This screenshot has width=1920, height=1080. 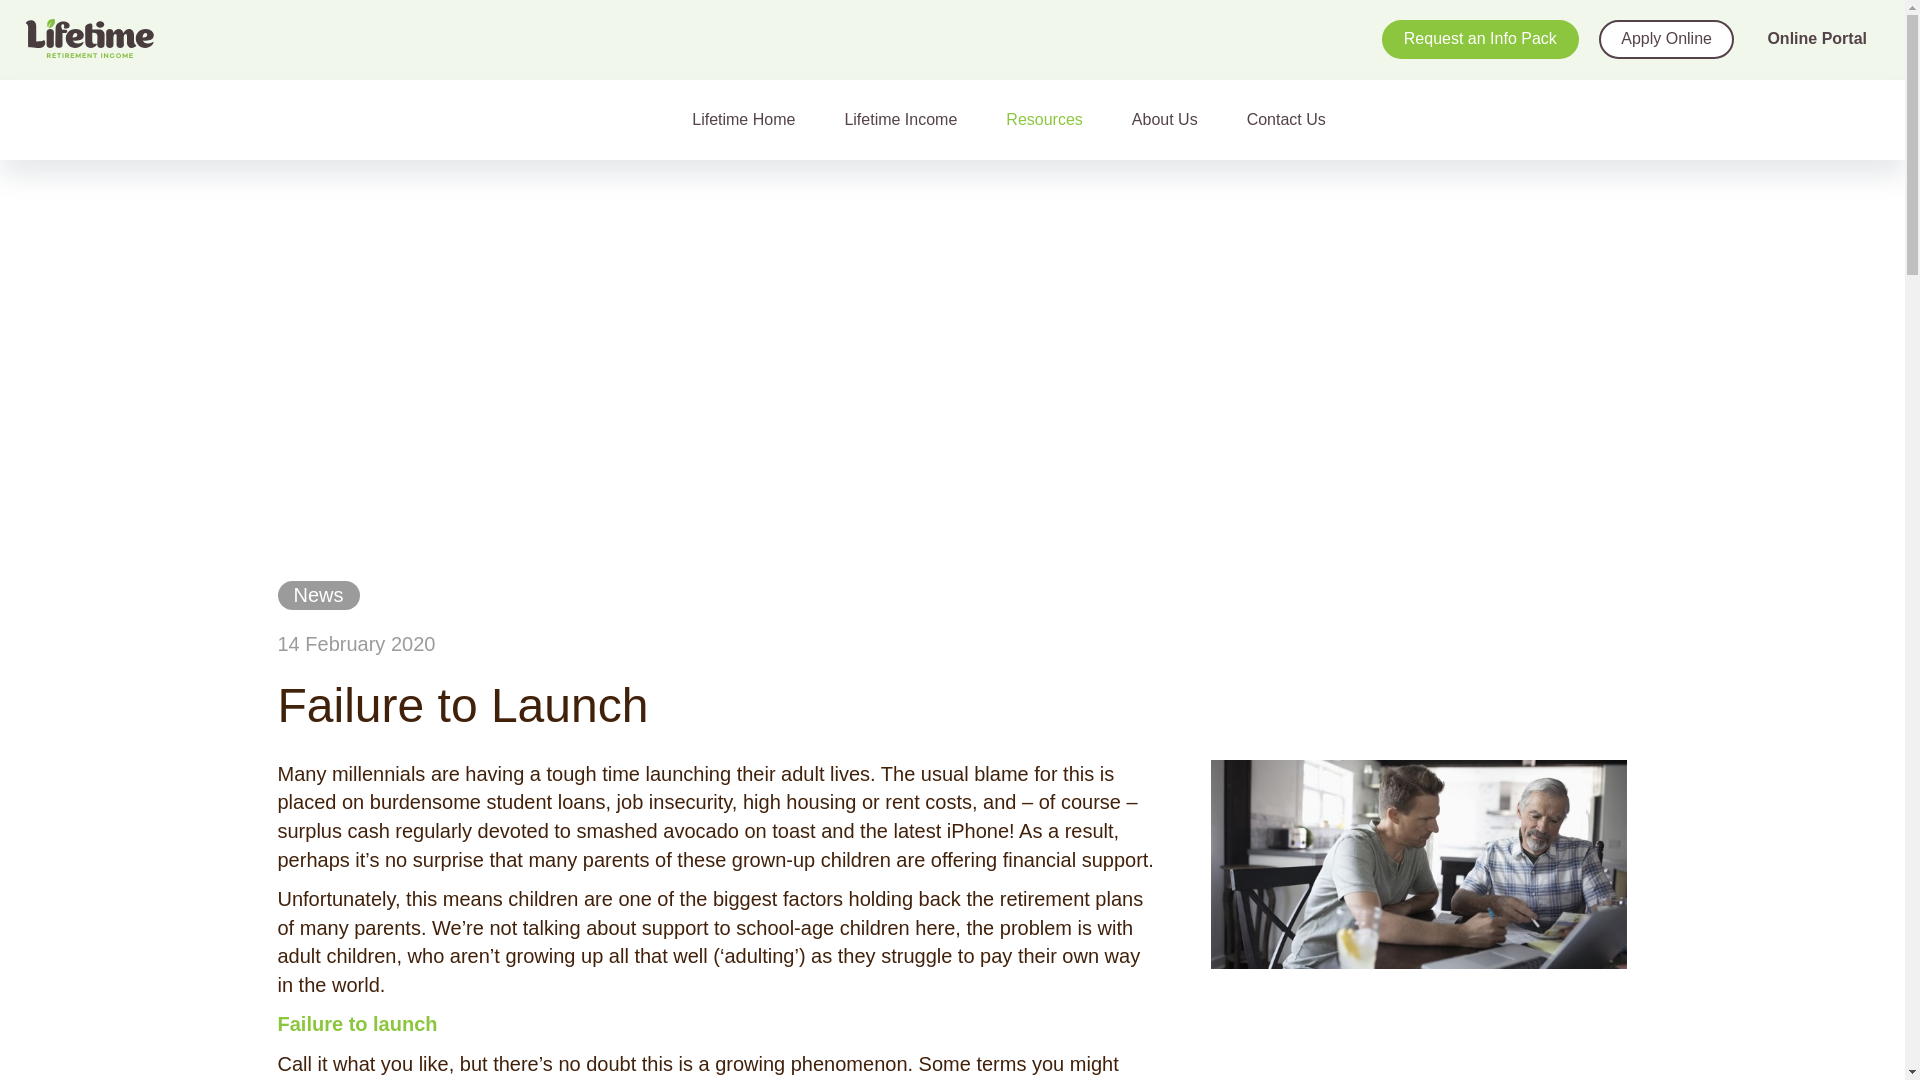 What do you see at coordinates (1052, 119) in the screenshot?
I see `Resources` at bounding box center [1052, 119].